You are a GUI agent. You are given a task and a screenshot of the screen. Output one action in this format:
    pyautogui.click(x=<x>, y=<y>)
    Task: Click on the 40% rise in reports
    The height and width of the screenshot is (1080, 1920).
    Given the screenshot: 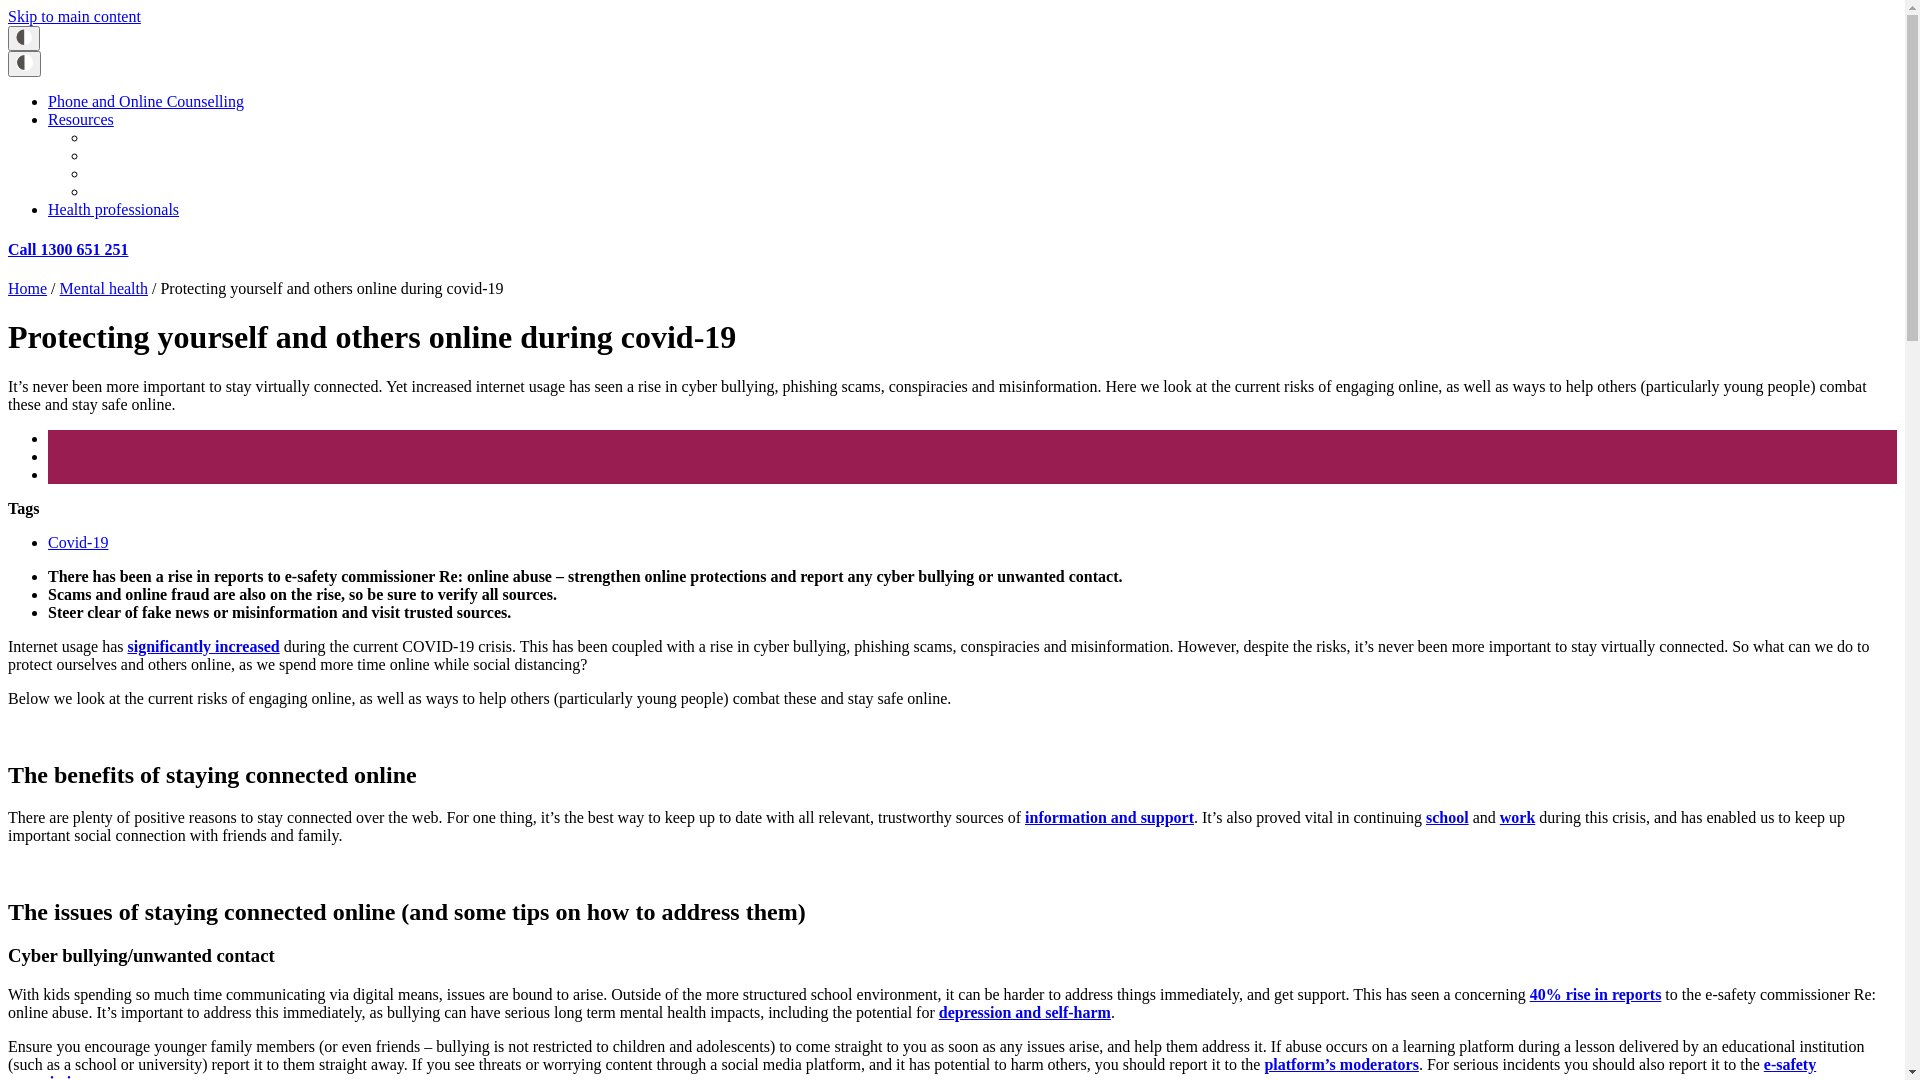 What is the action you would take?
    pyautogui.click(x=1596, y=994)
    